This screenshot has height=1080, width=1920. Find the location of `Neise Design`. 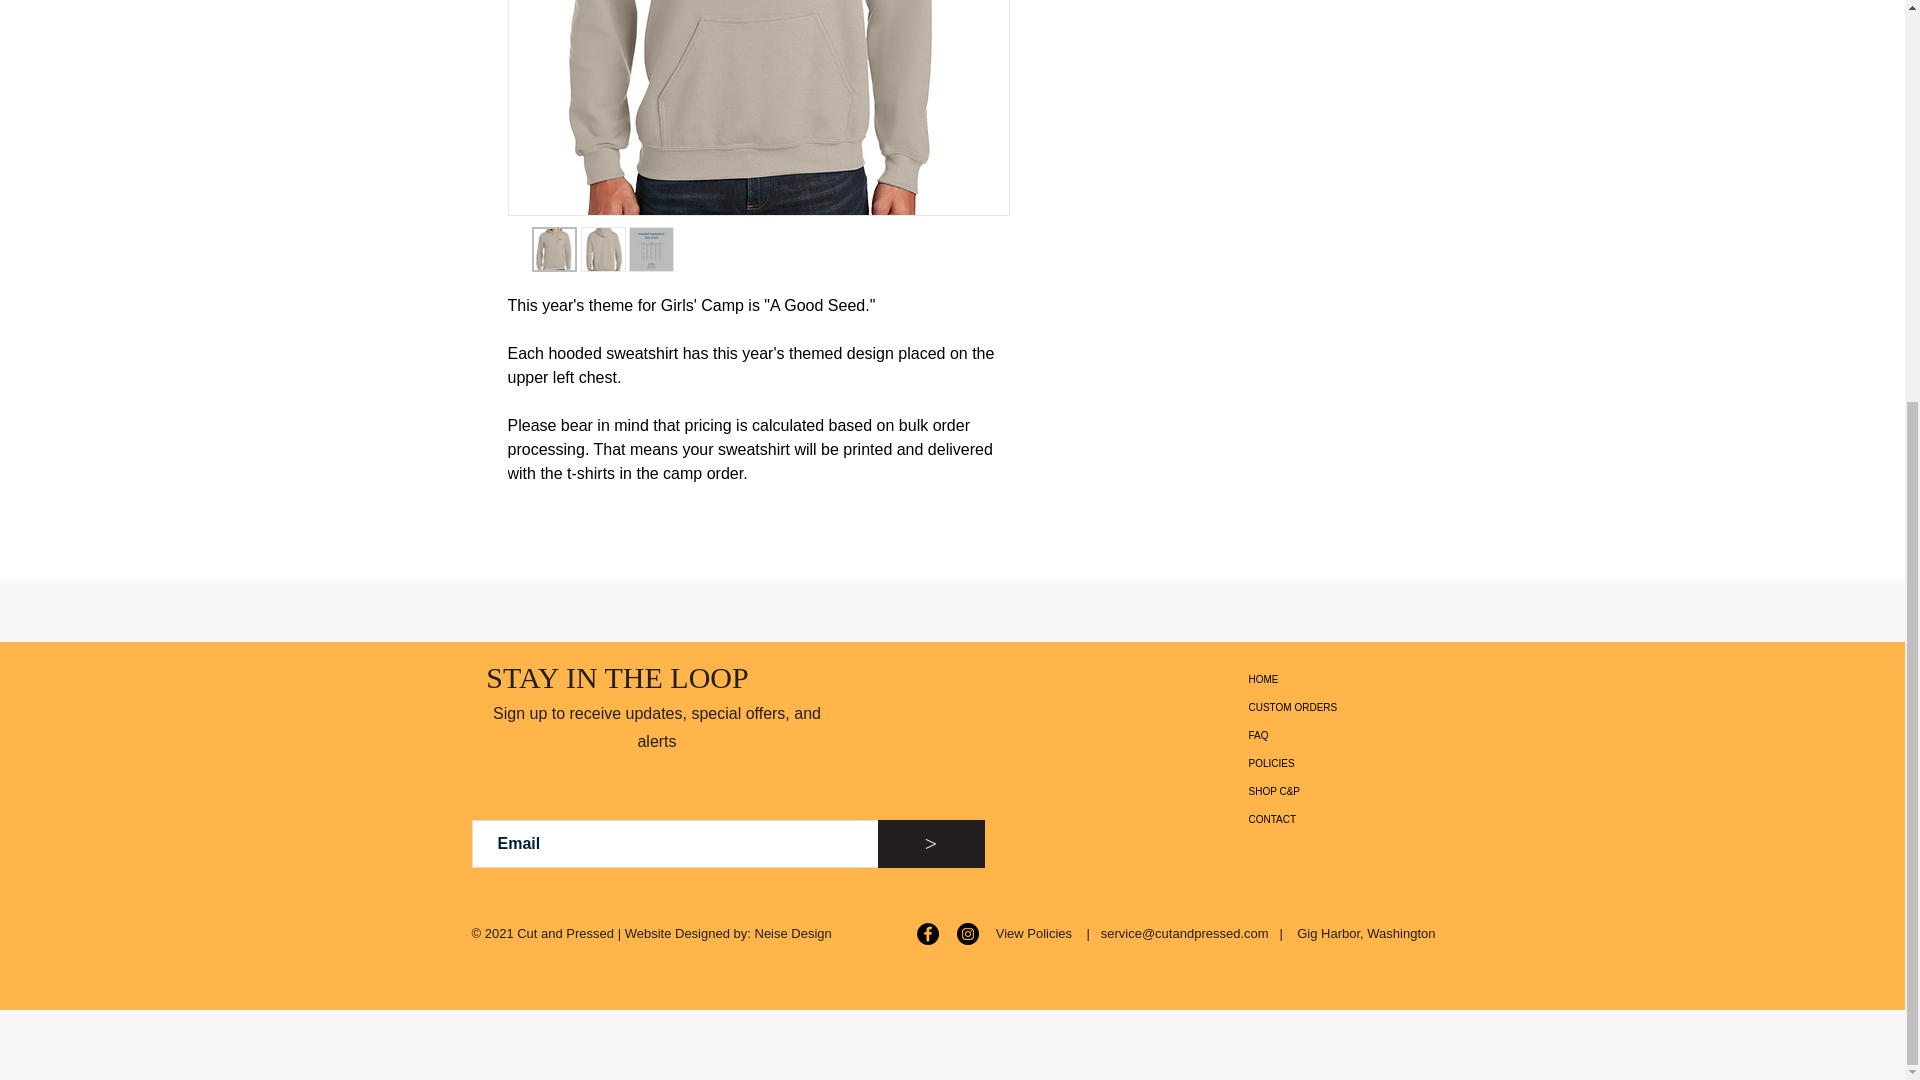

Neise Design is located at coordinates (792, 932).